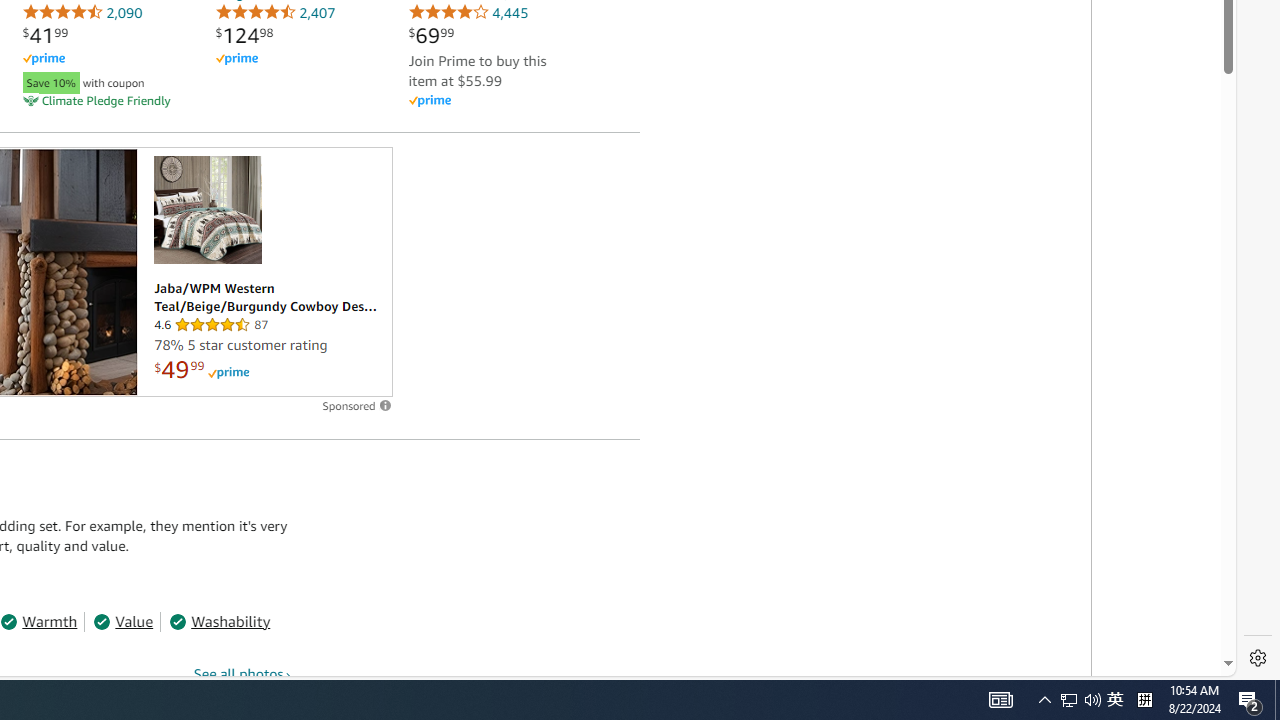  I want to click on Amazon Prime, so click(429, 102).